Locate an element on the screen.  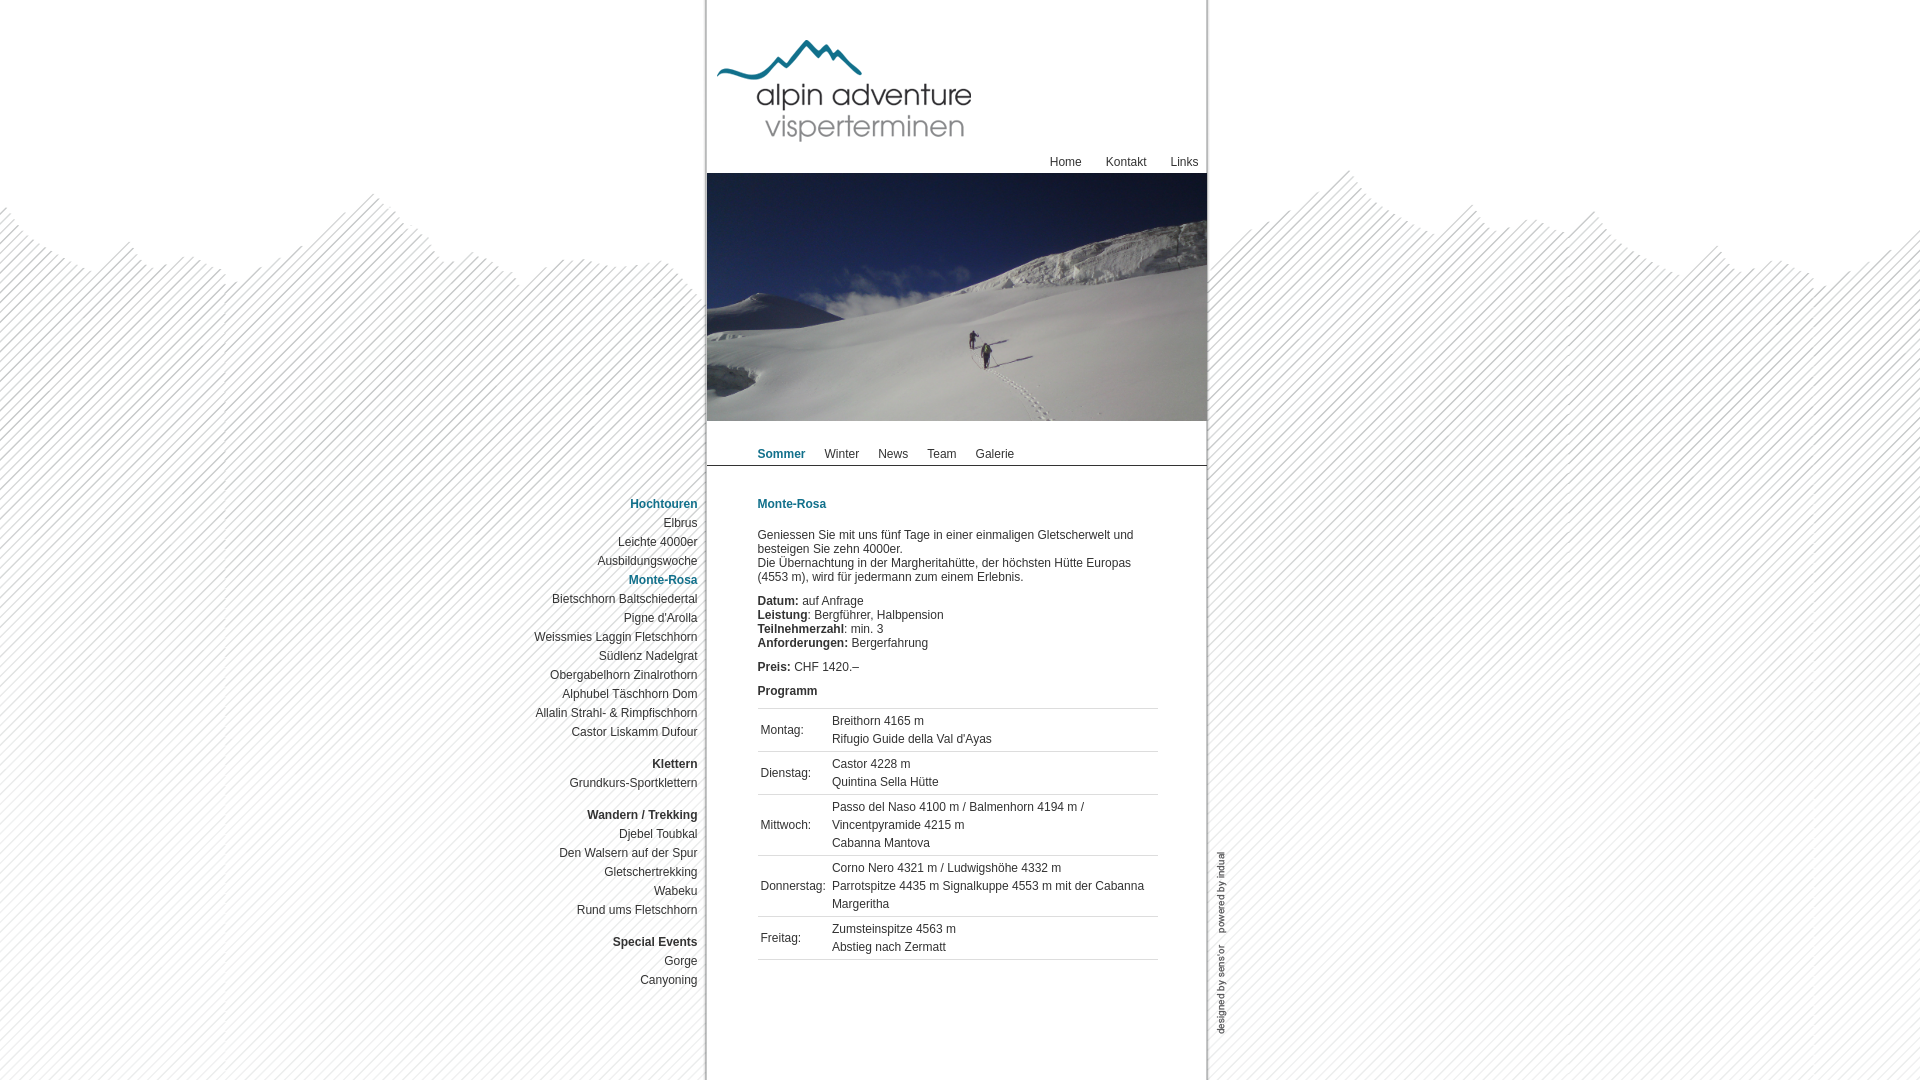
Pigne d'Arolla is located at coordinates (611, 618).